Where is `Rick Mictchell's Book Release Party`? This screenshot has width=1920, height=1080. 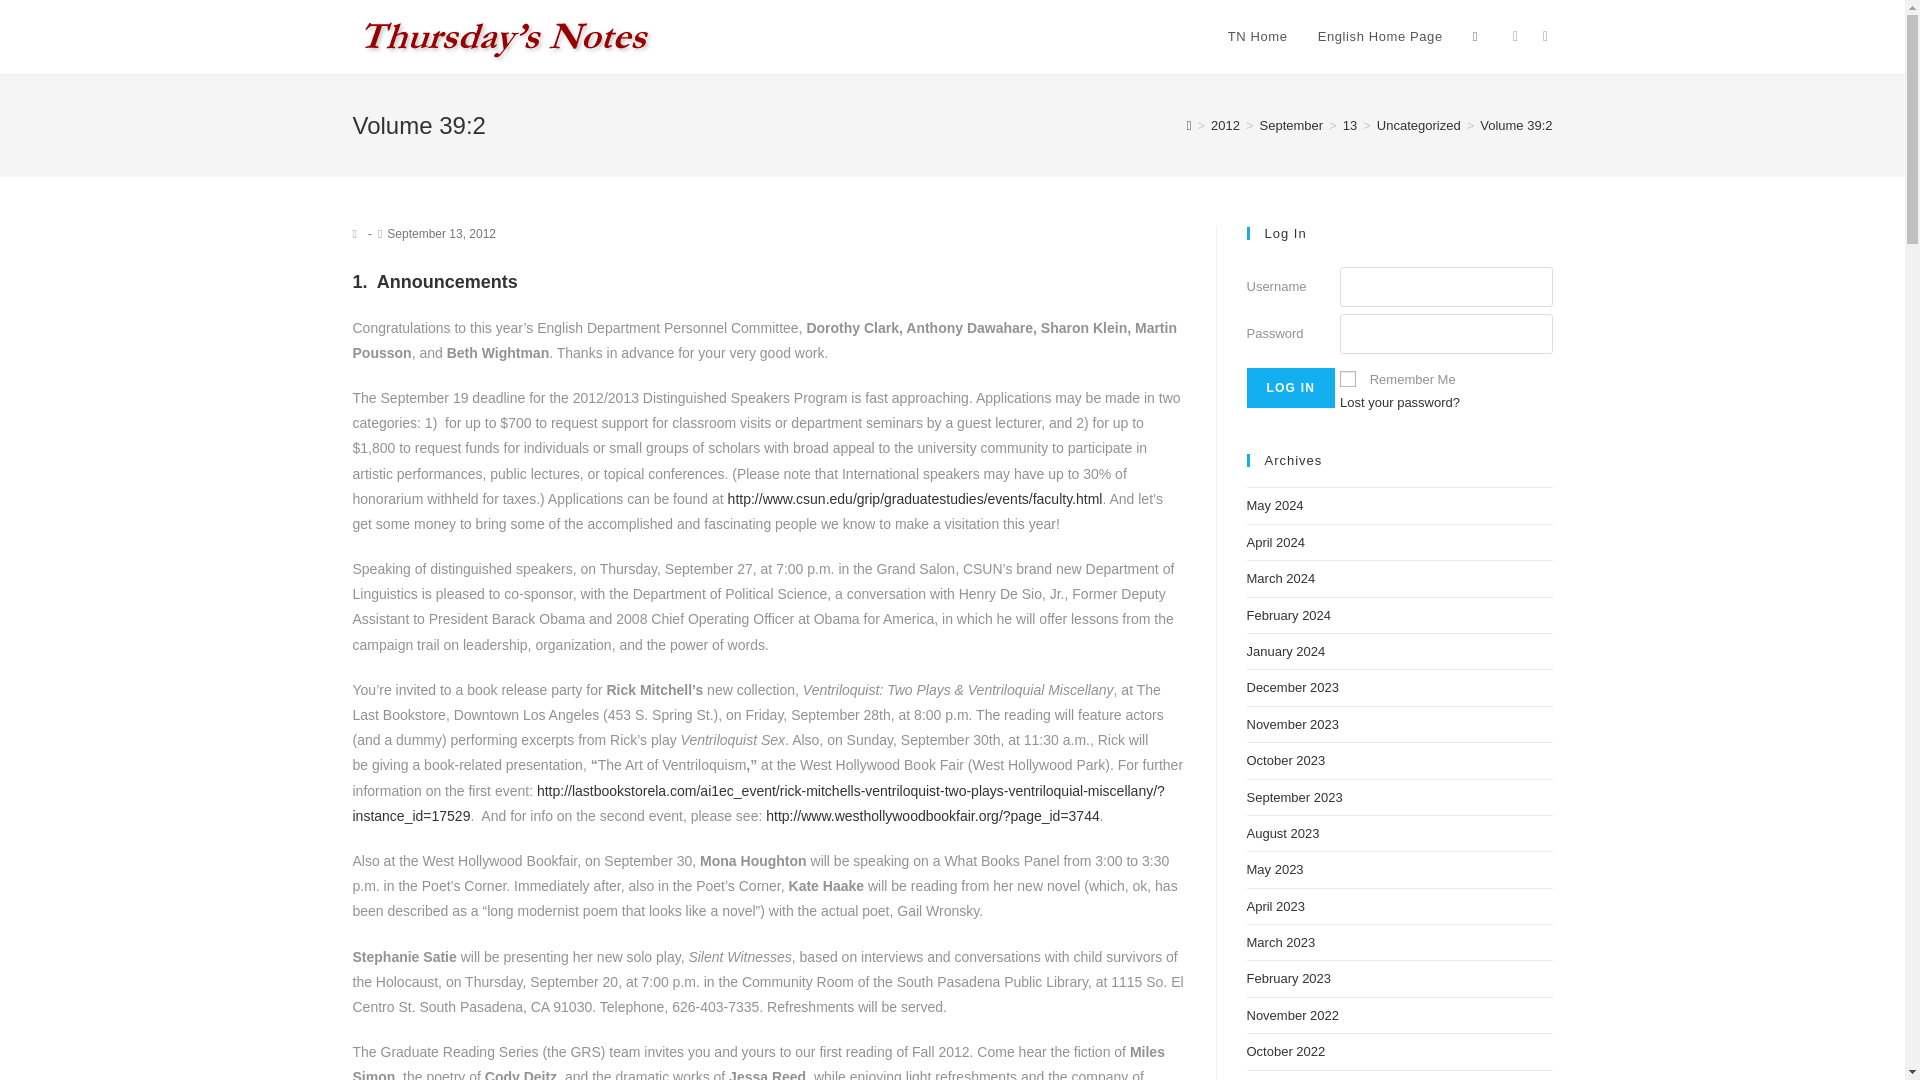
Rick Mictchell's Book Release Party is located at coordinates (757, 804).